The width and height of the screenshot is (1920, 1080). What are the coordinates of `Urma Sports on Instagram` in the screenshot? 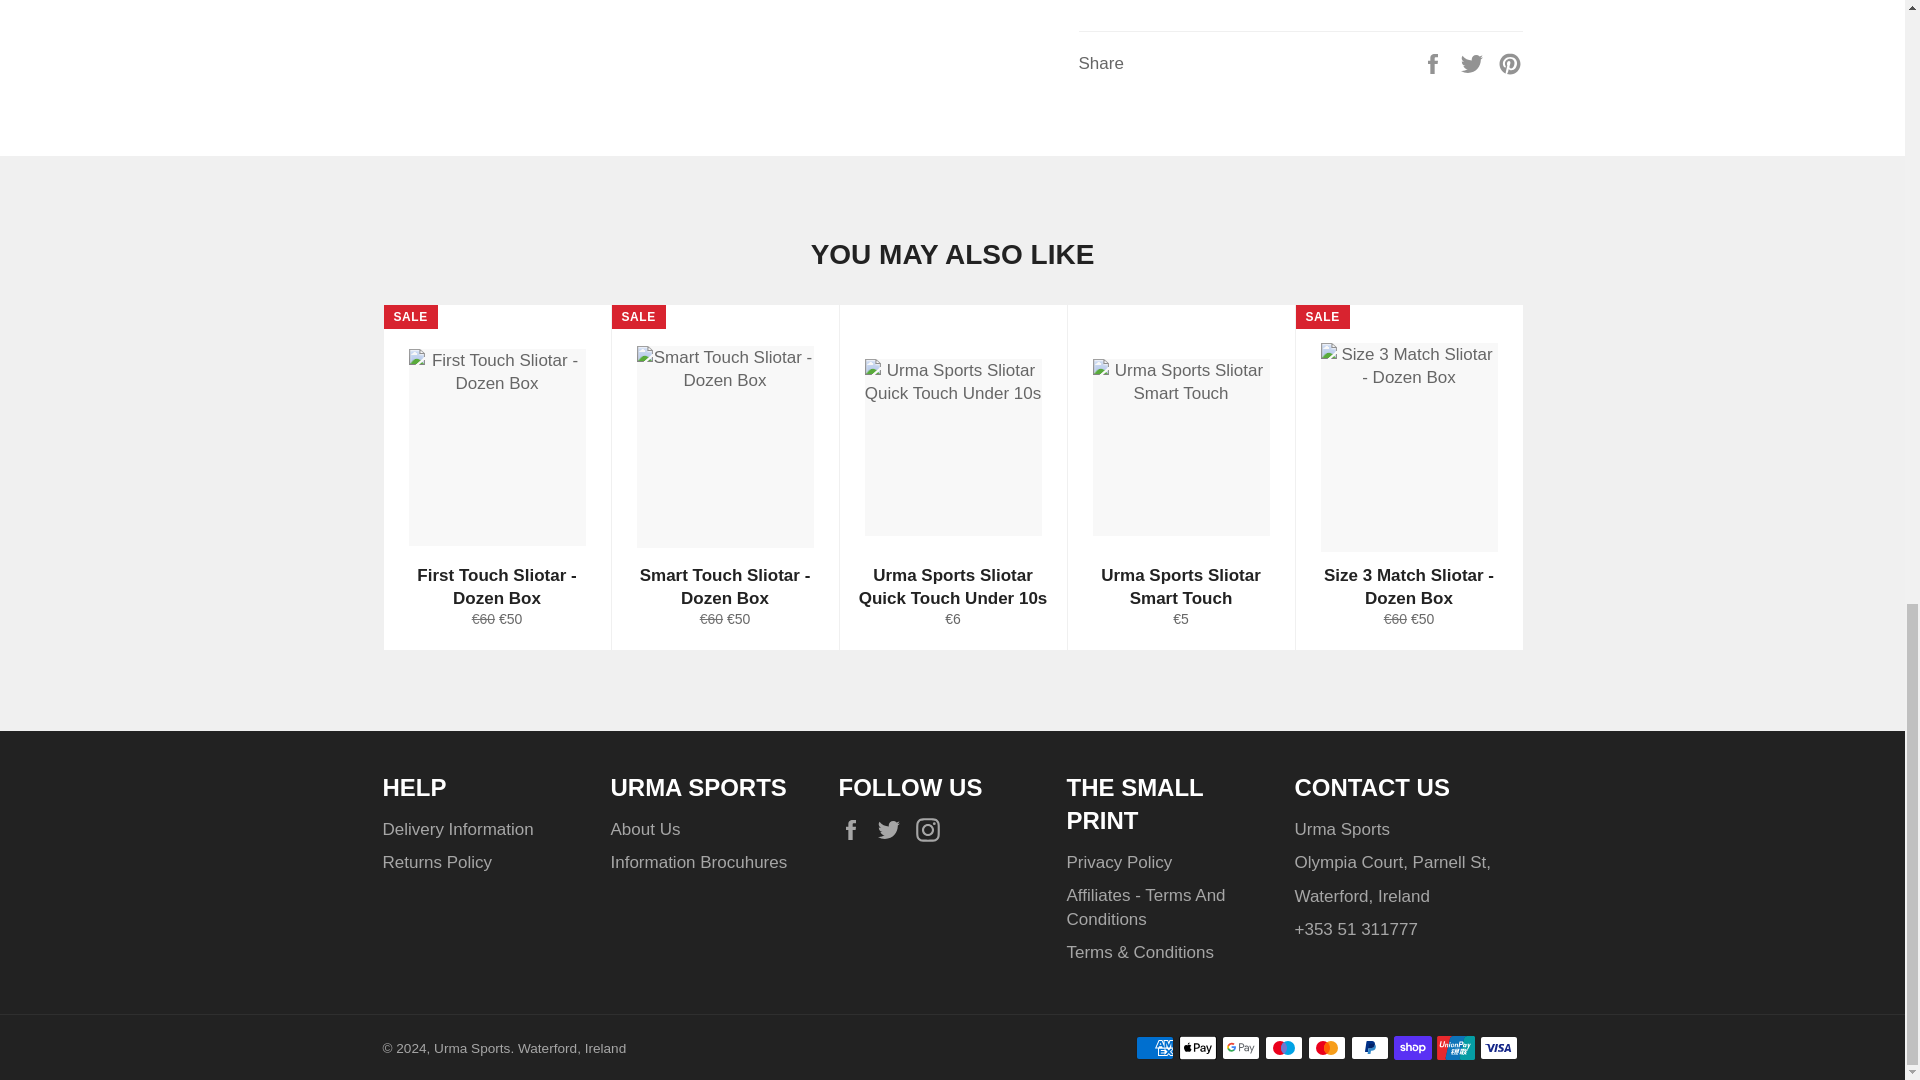 It's located at (932, 830).